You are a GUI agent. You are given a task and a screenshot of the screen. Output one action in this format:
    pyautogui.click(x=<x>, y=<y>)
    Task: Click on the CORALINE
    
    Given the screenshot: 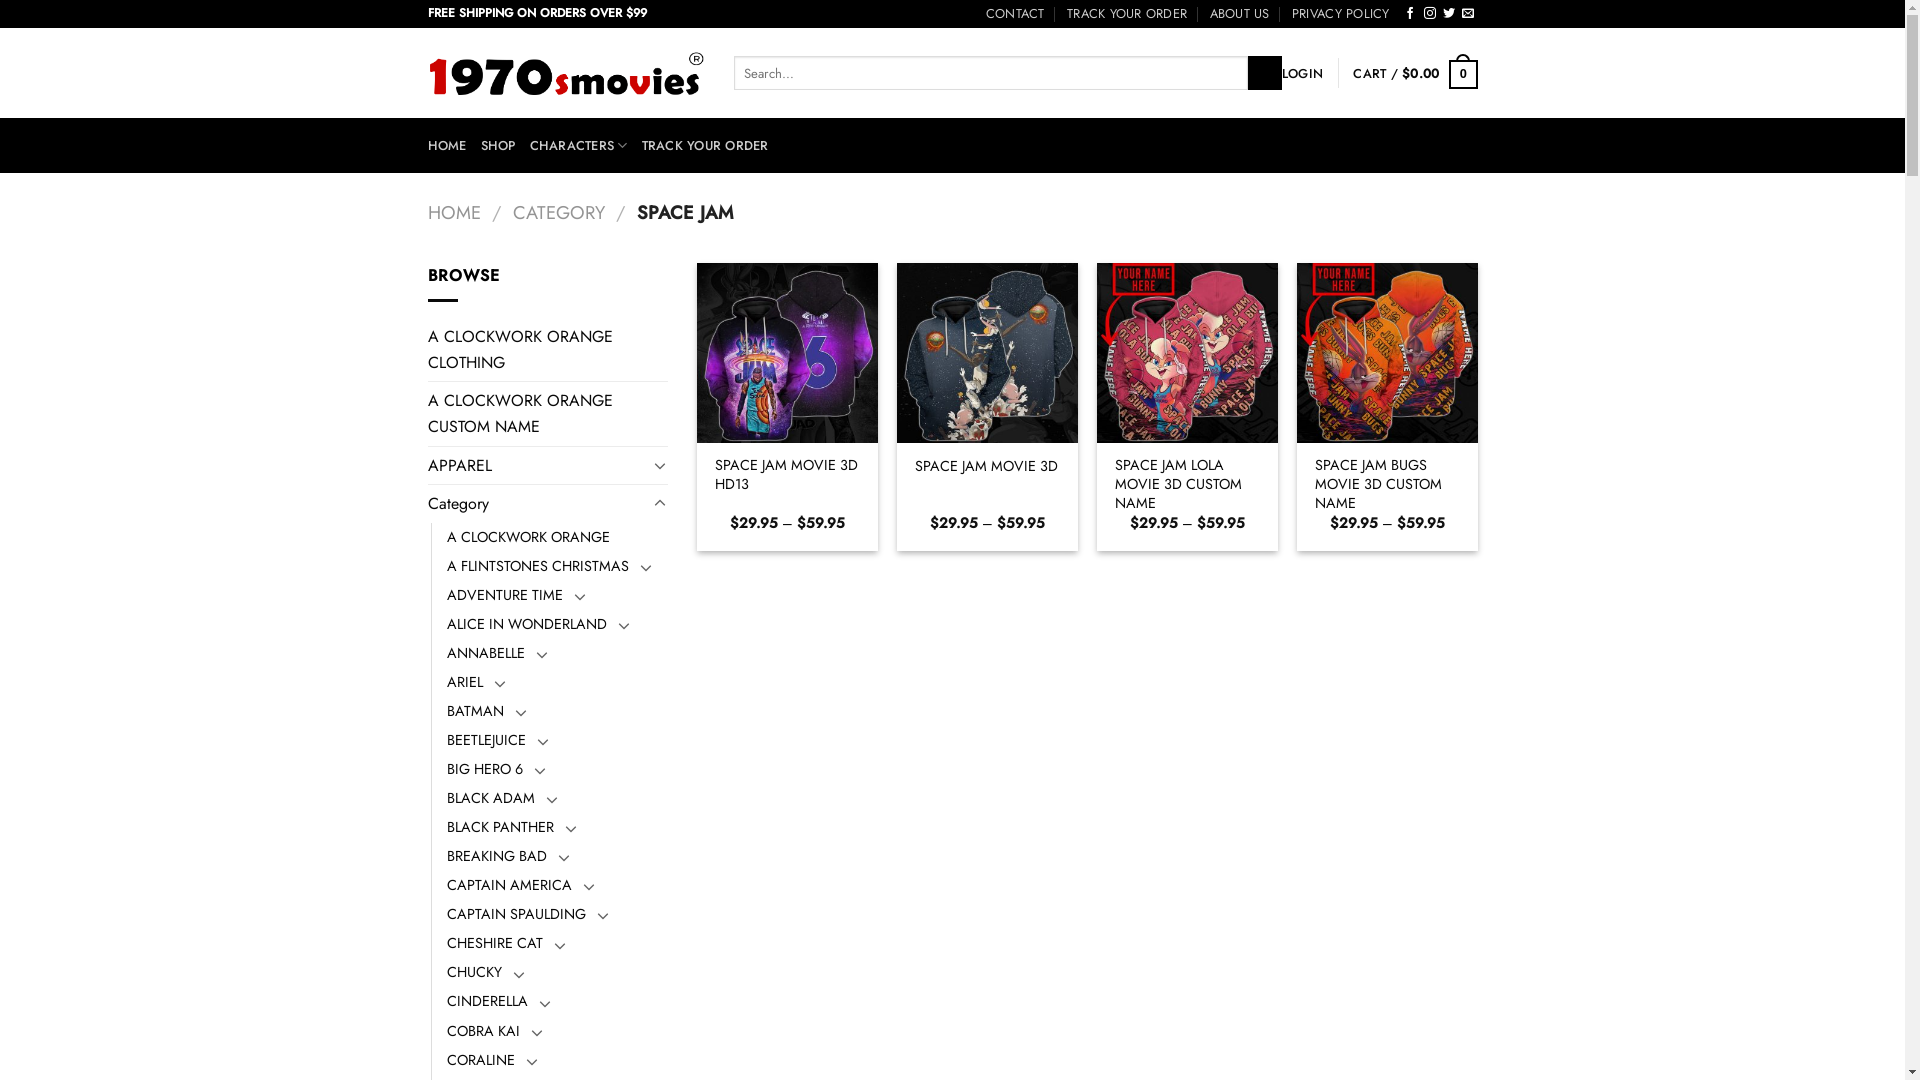 What is the action you would take?
    pyautogui.click(x=480, y=1060)
    